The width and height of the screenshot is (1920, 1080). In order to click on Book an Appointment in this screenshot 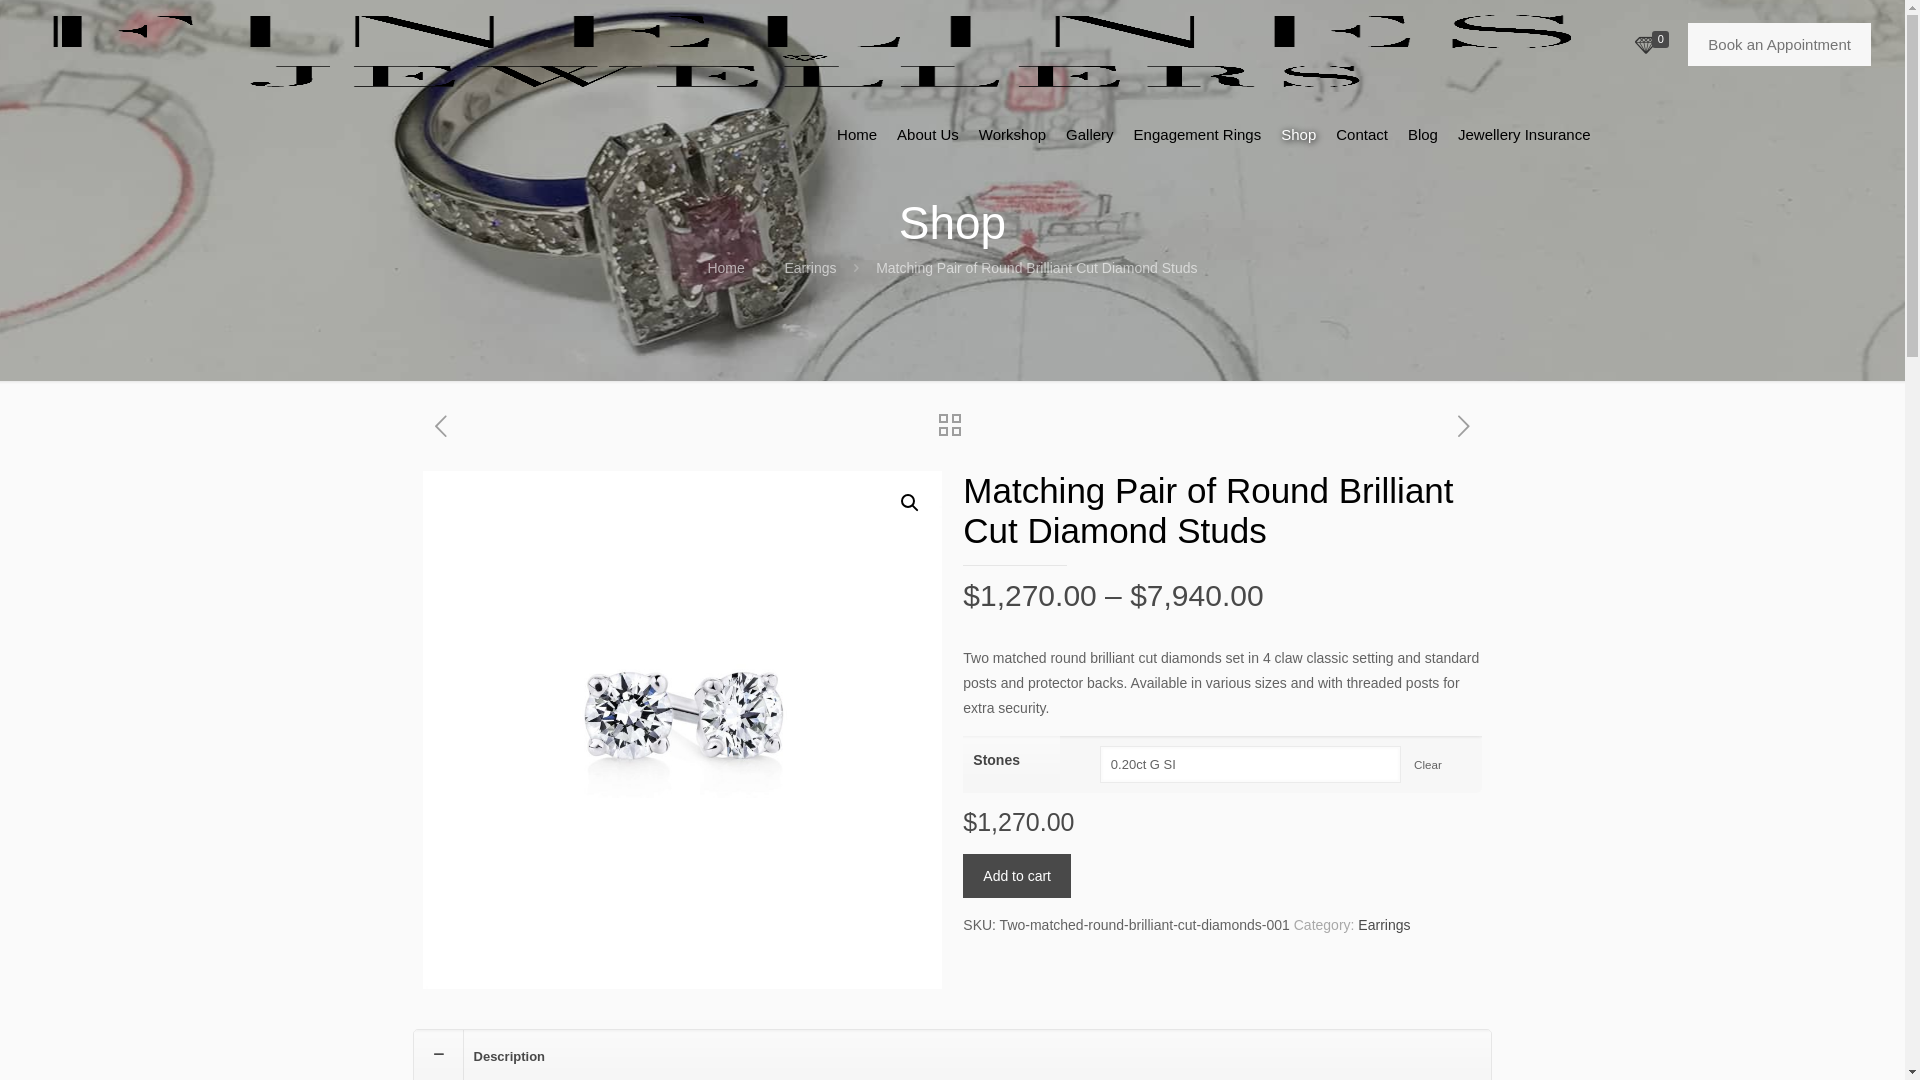, I will do `click(1780, 44)`.